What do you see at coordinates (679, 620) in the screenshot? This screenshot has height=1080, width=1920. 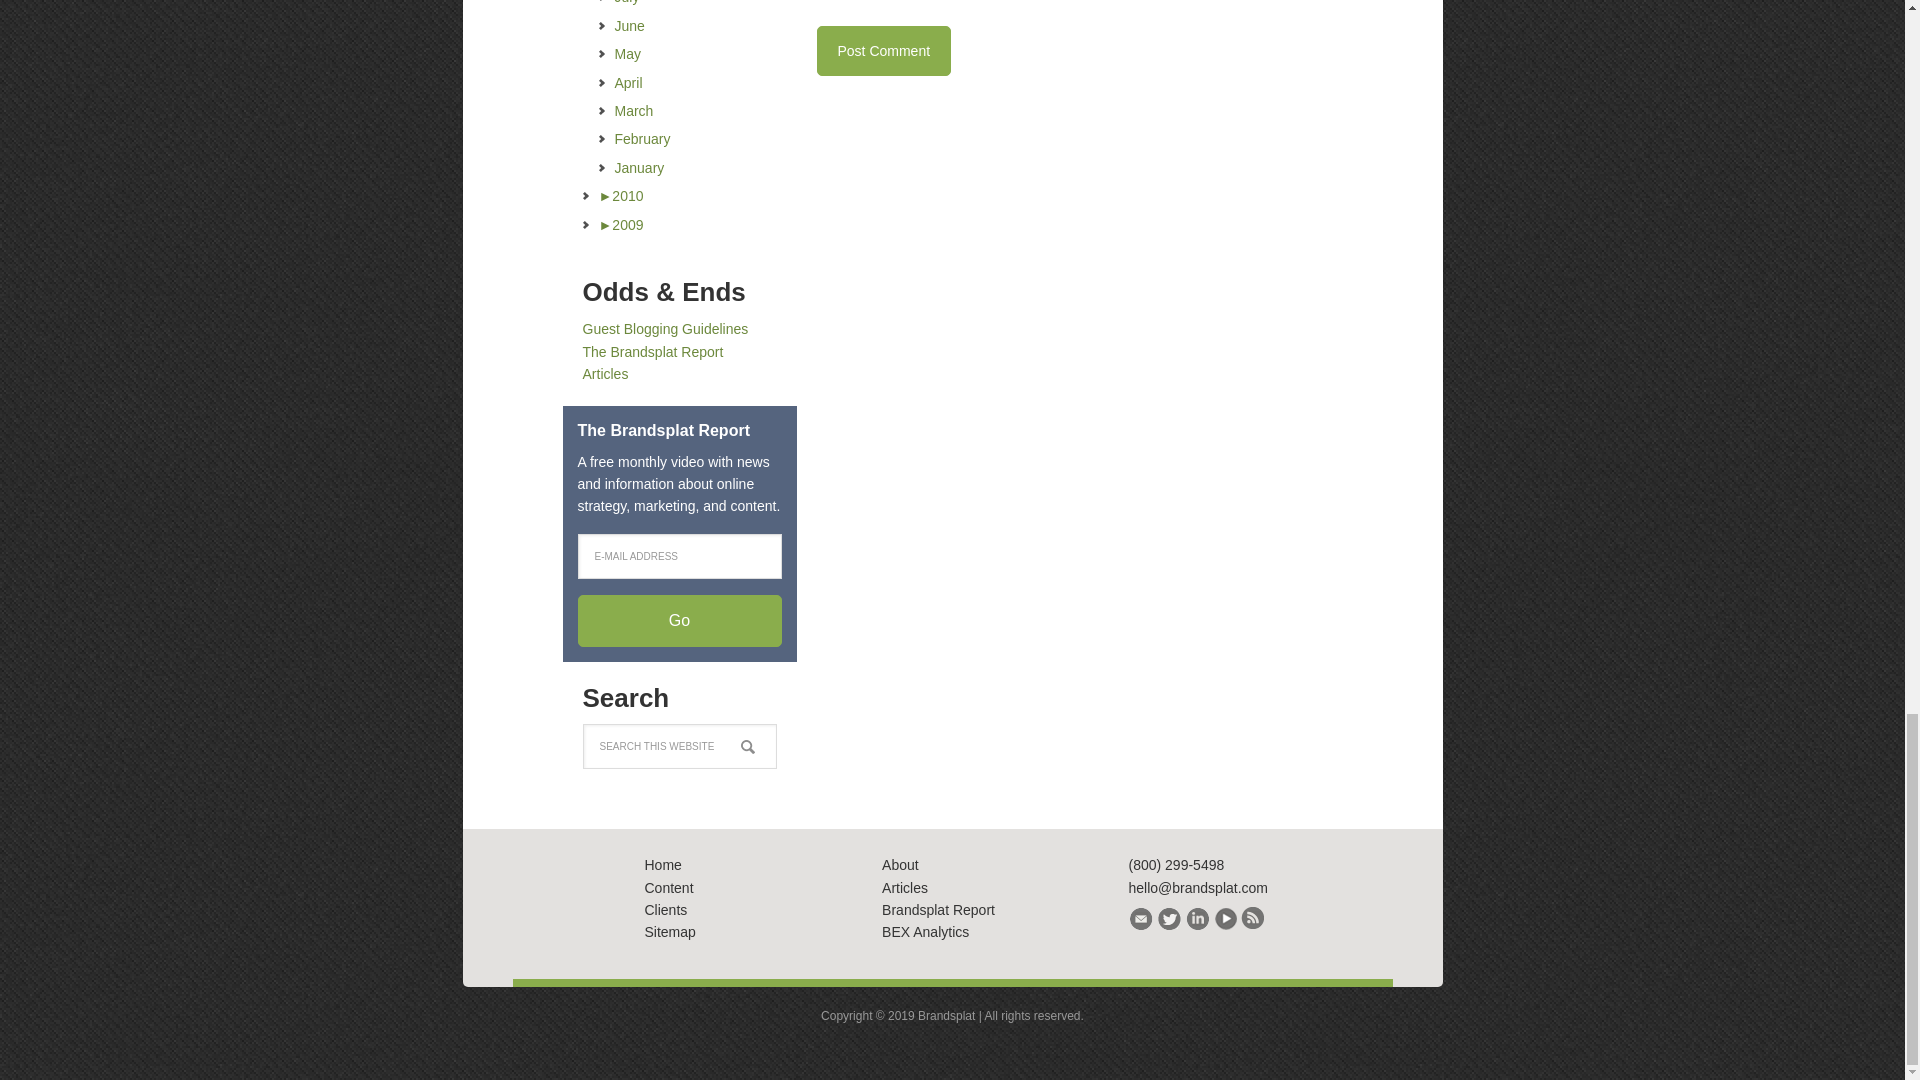 I see `Go` at bounding box center [679, 620].